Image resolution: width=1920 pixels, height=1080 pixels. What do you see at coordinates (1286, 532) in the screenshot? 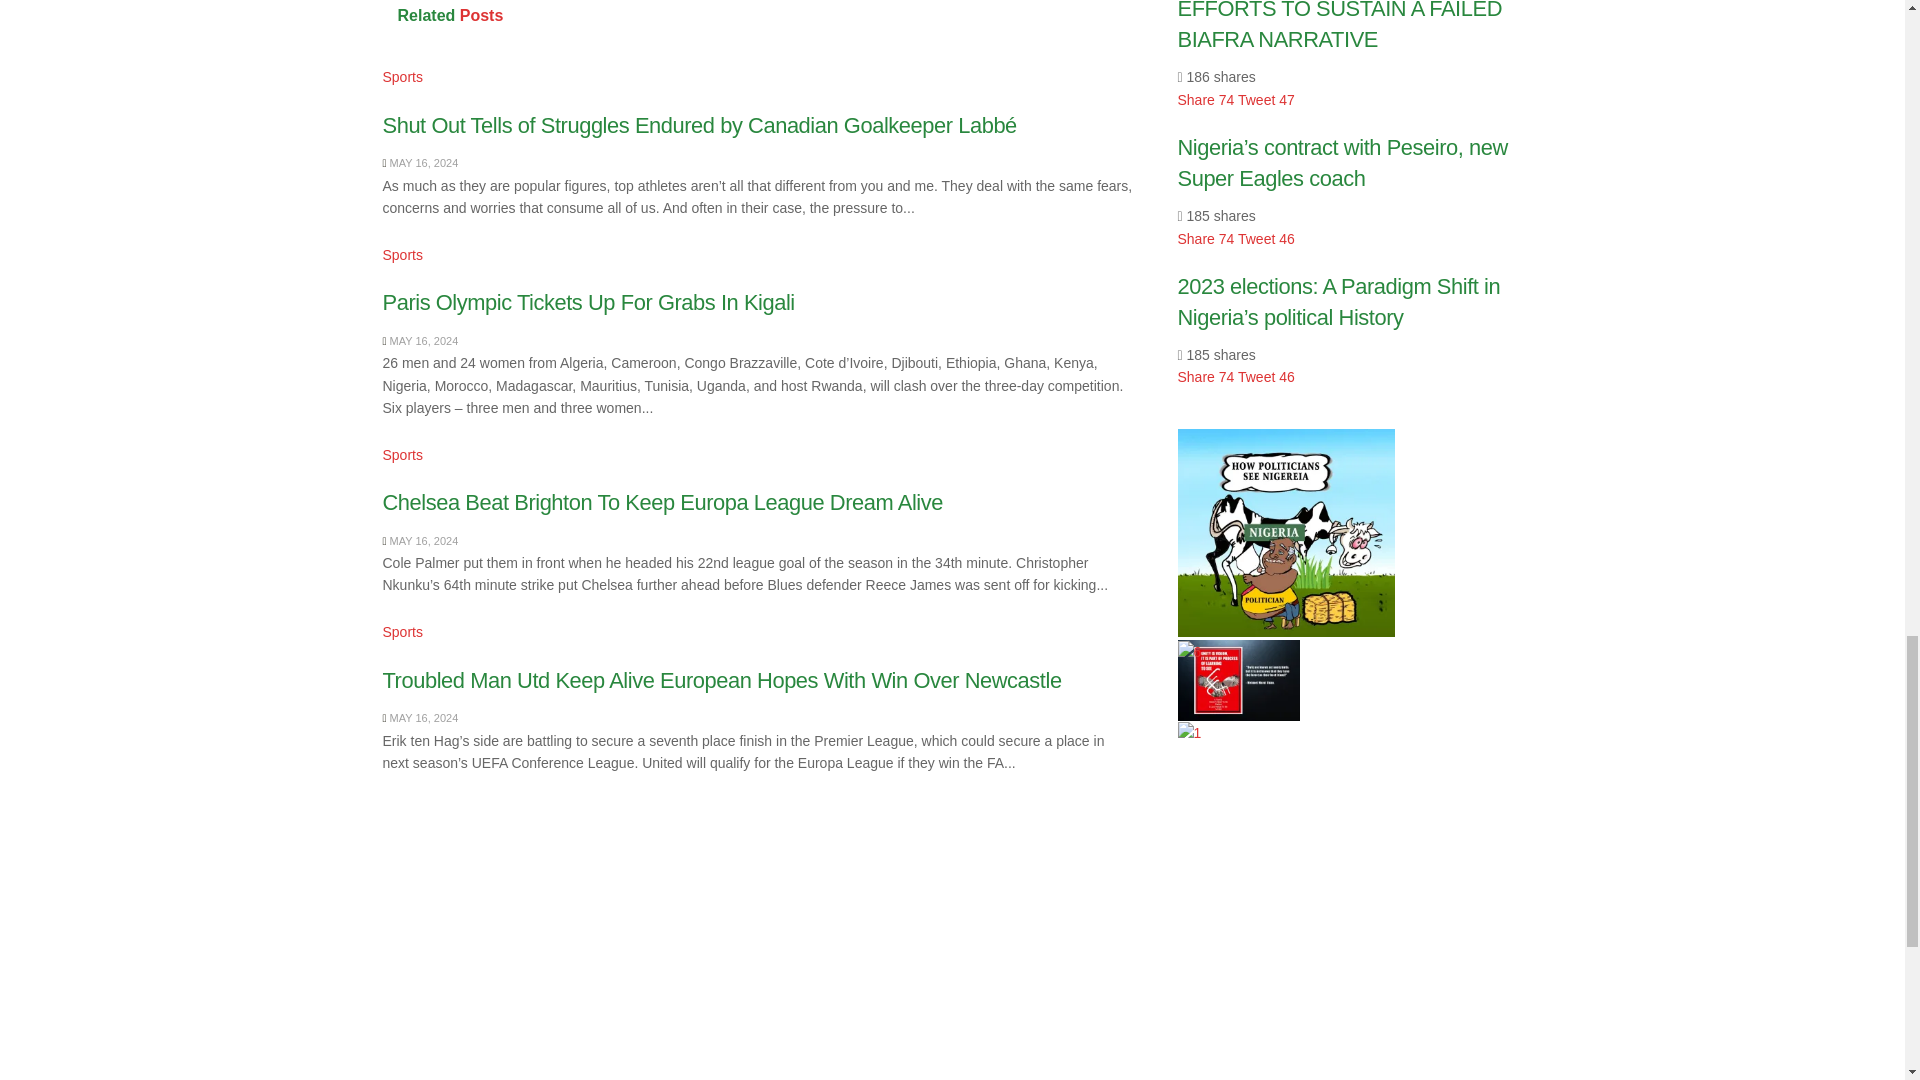
I see `4` at bounding box center [1286, 532].